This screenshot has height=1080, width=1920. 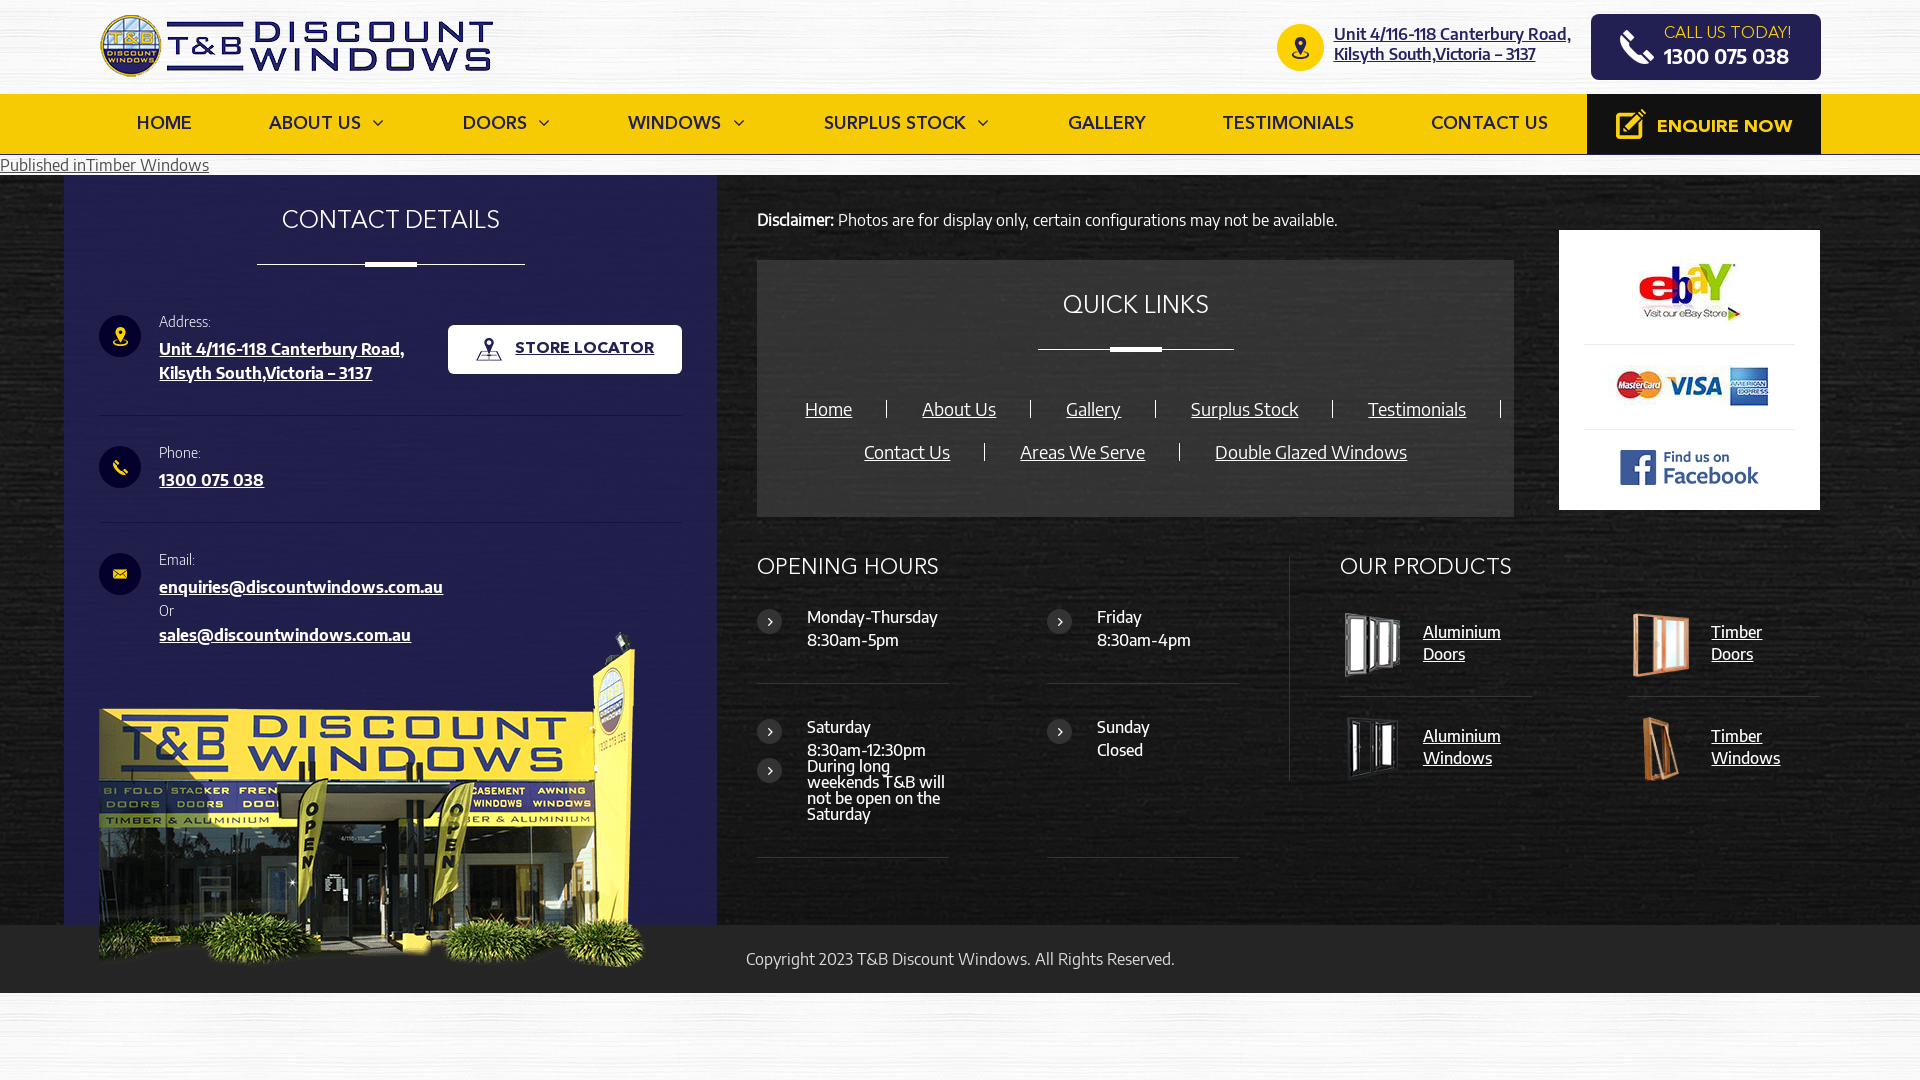 What do you see at coordinates (1705, 47) in the screenshot?
I see `CALL US TODAY!
1300 075 038` at bounding box center [1705, 47].